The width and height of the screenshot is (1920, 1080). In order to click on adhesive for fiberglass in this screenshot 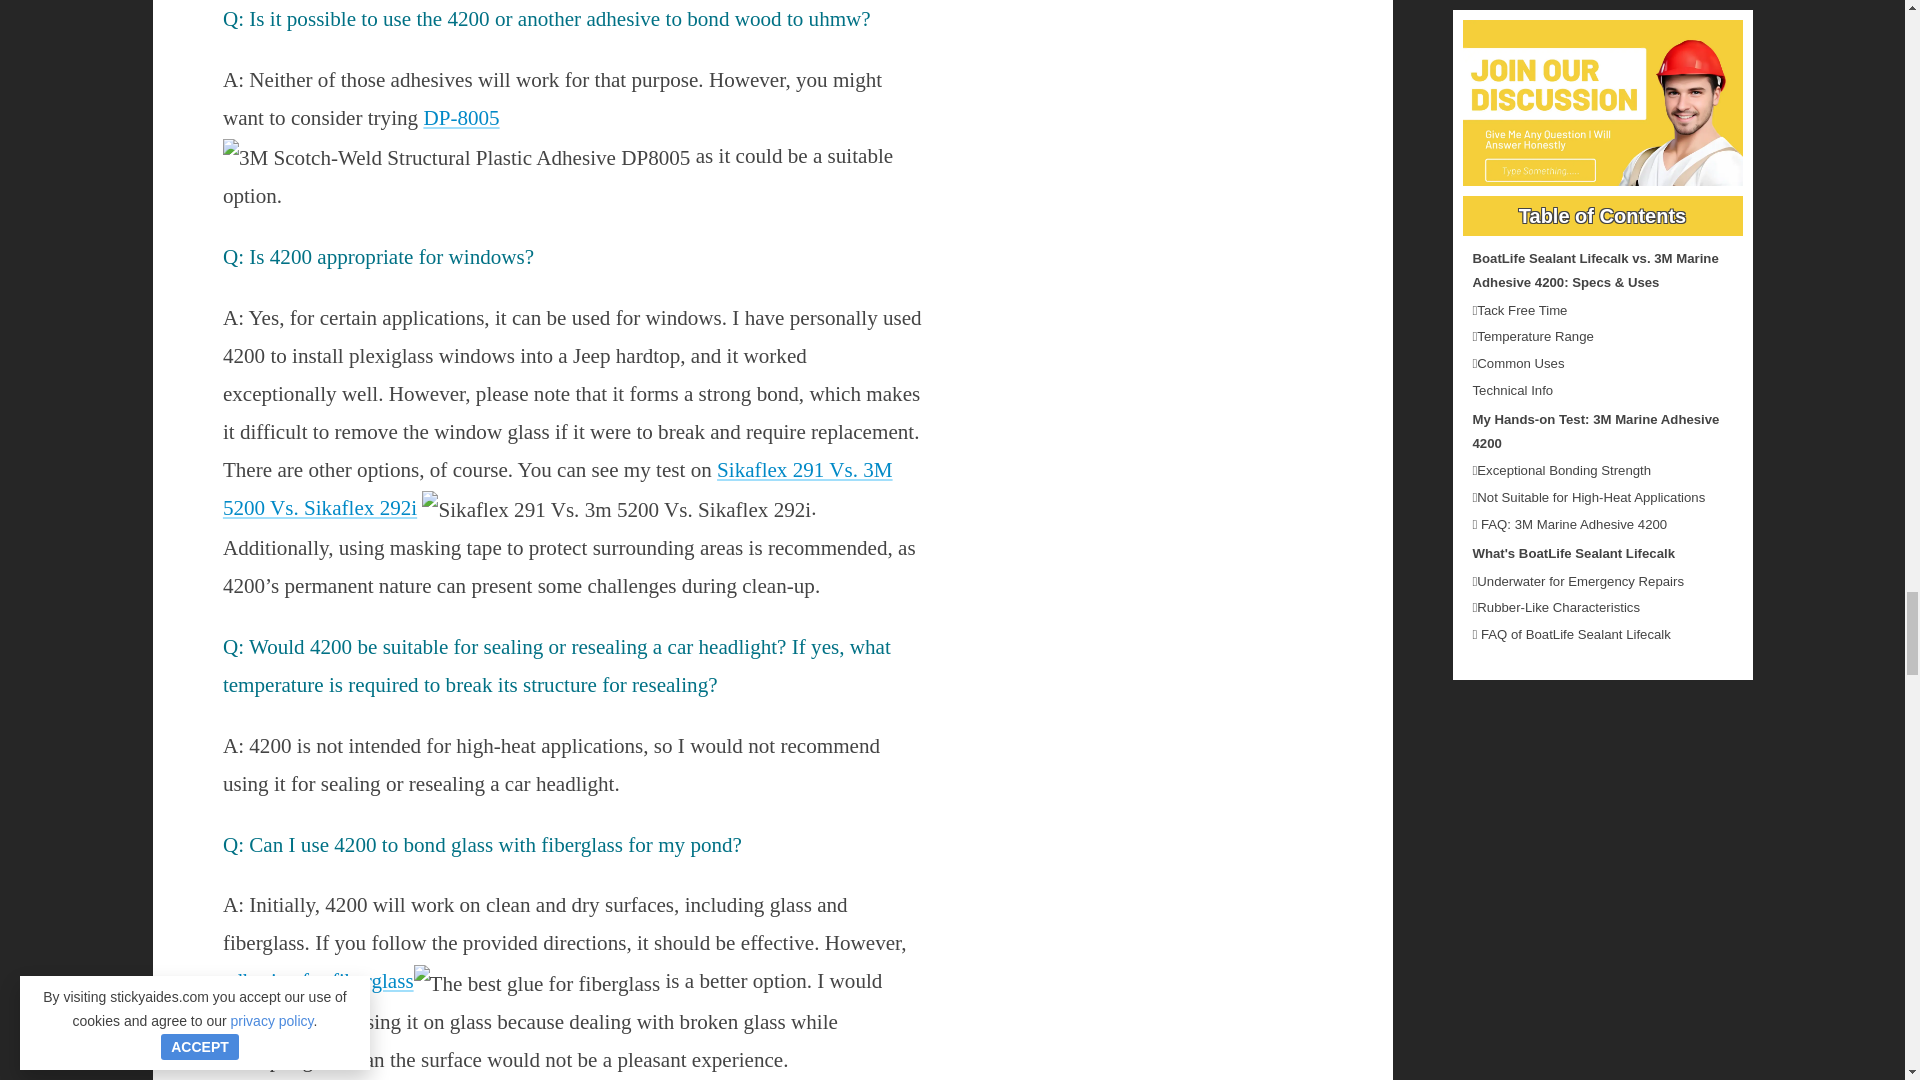, I will do `click(318, 980)`.